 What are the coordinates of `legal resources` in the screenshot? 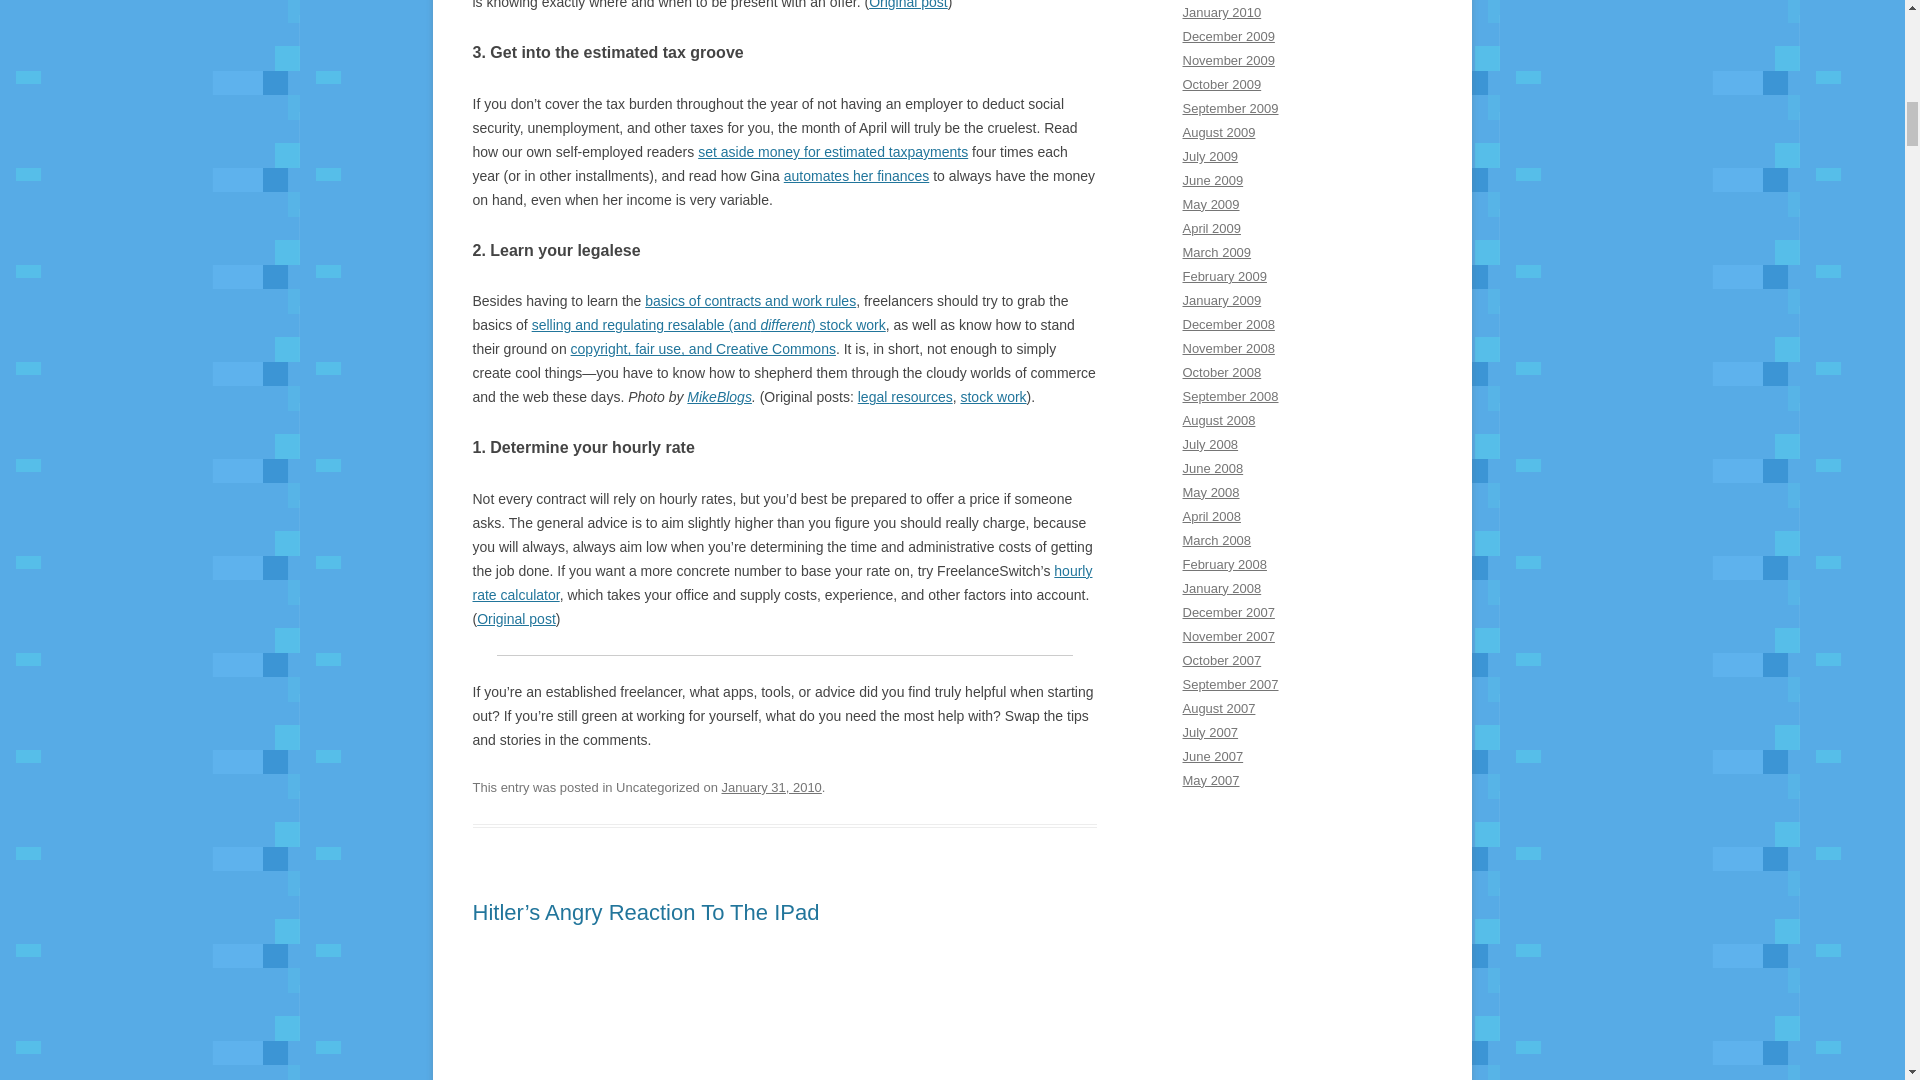 It's located at (905, 396).